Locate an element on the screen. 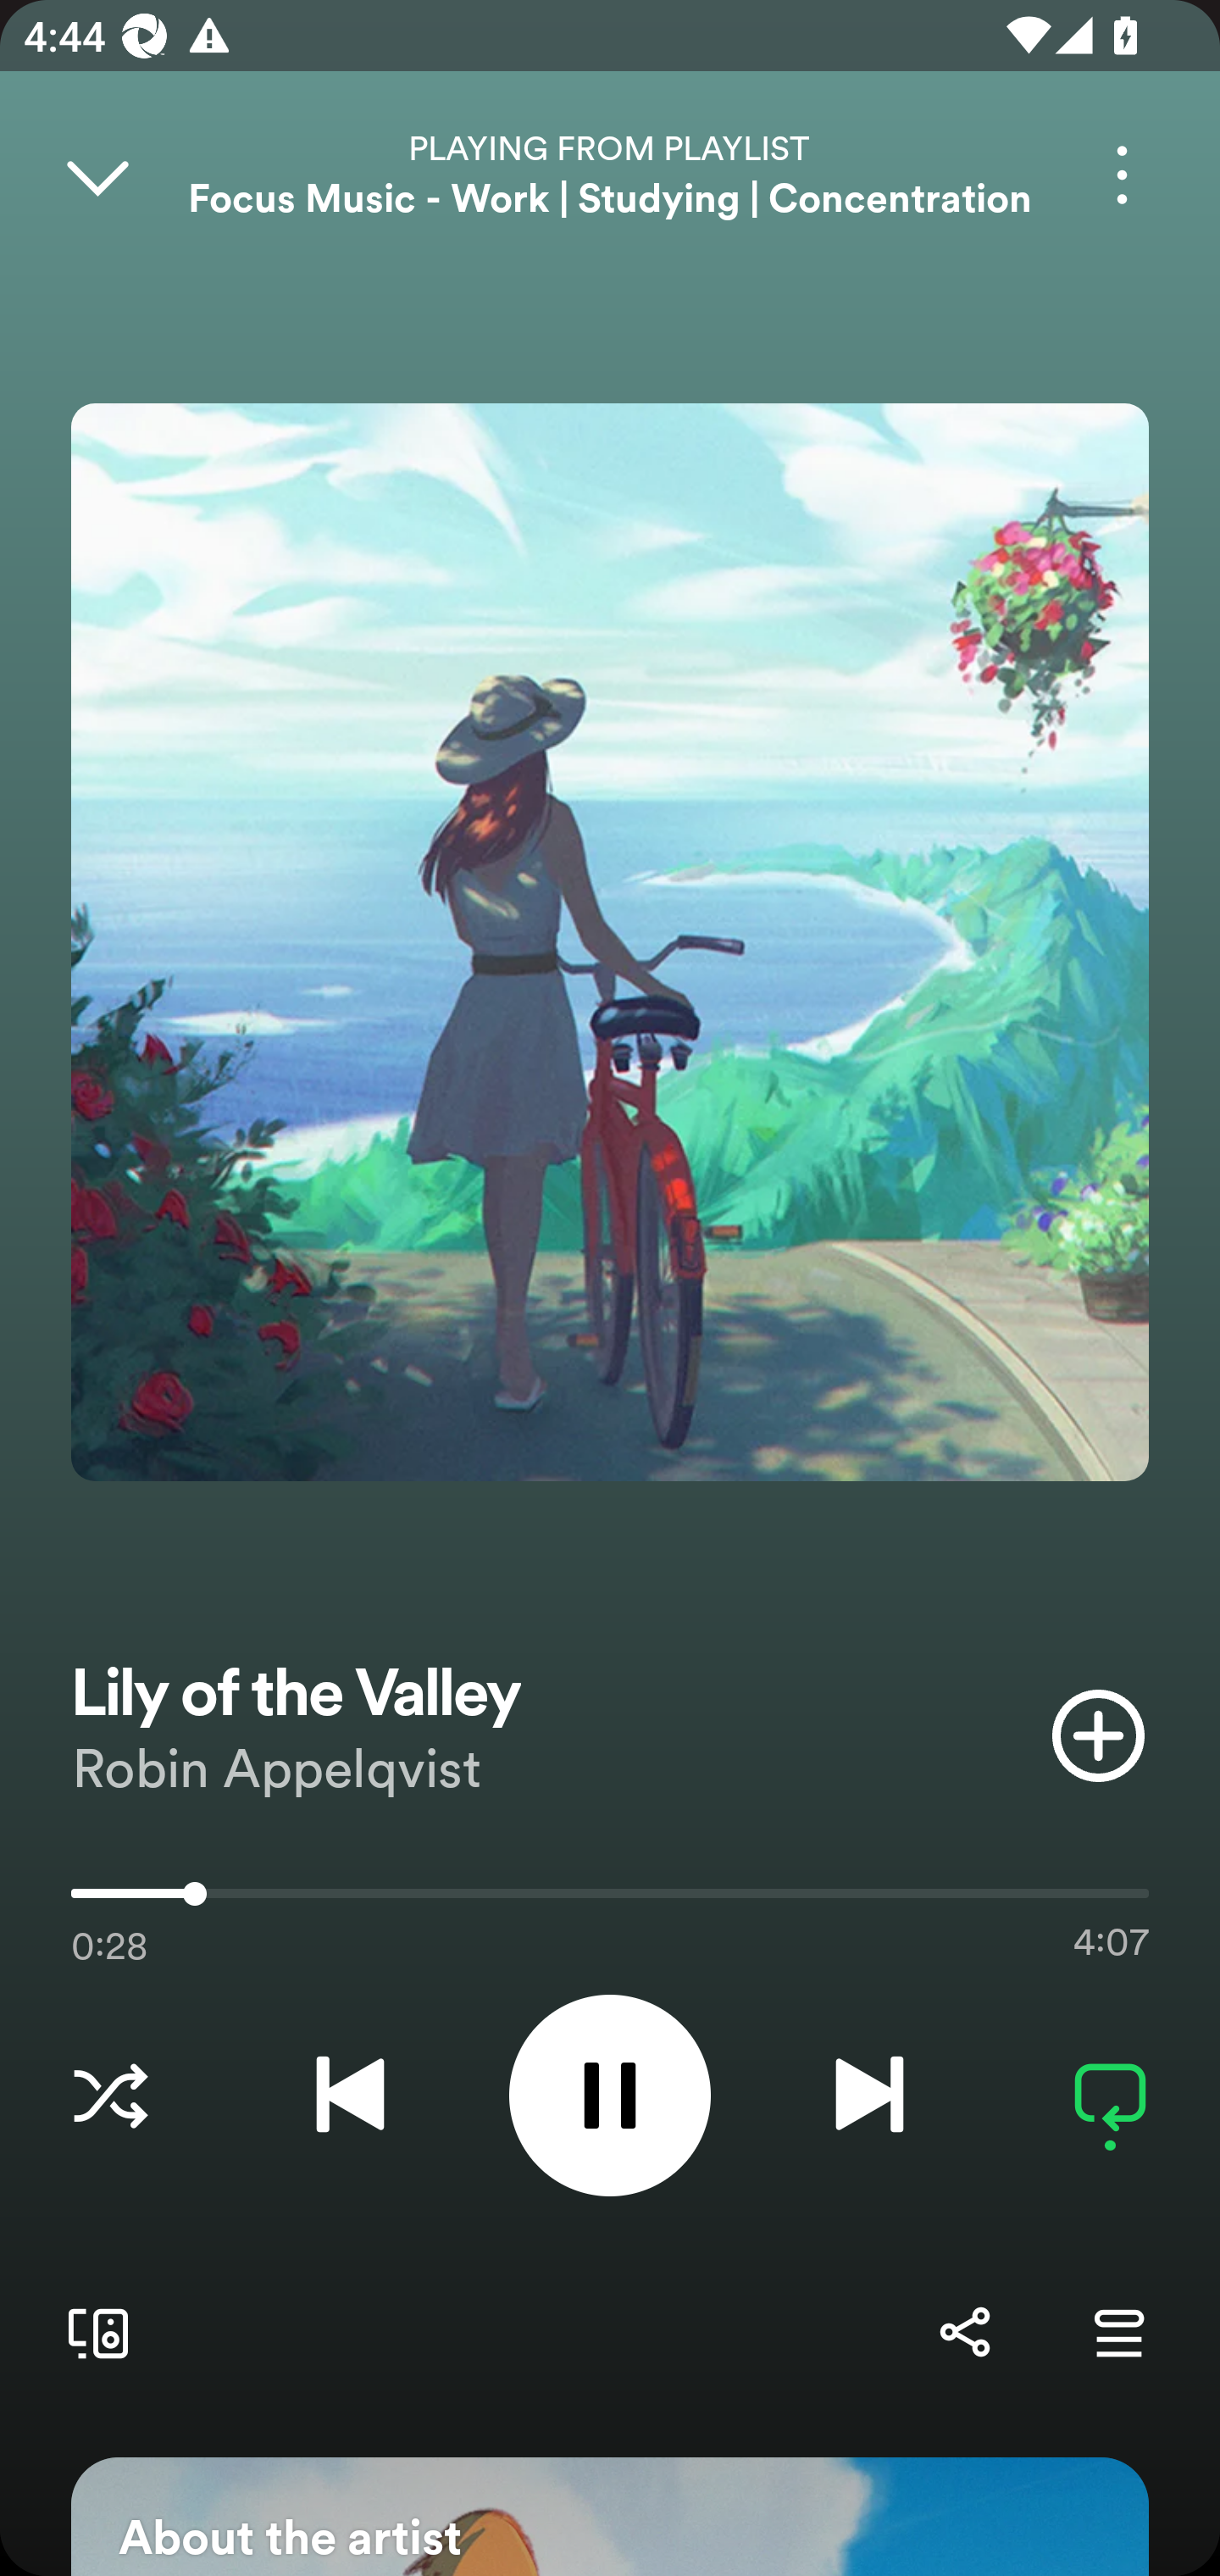 The width and height of the screenshot is (1220, 2576). Add item is located at coordinates (1098, 1735).